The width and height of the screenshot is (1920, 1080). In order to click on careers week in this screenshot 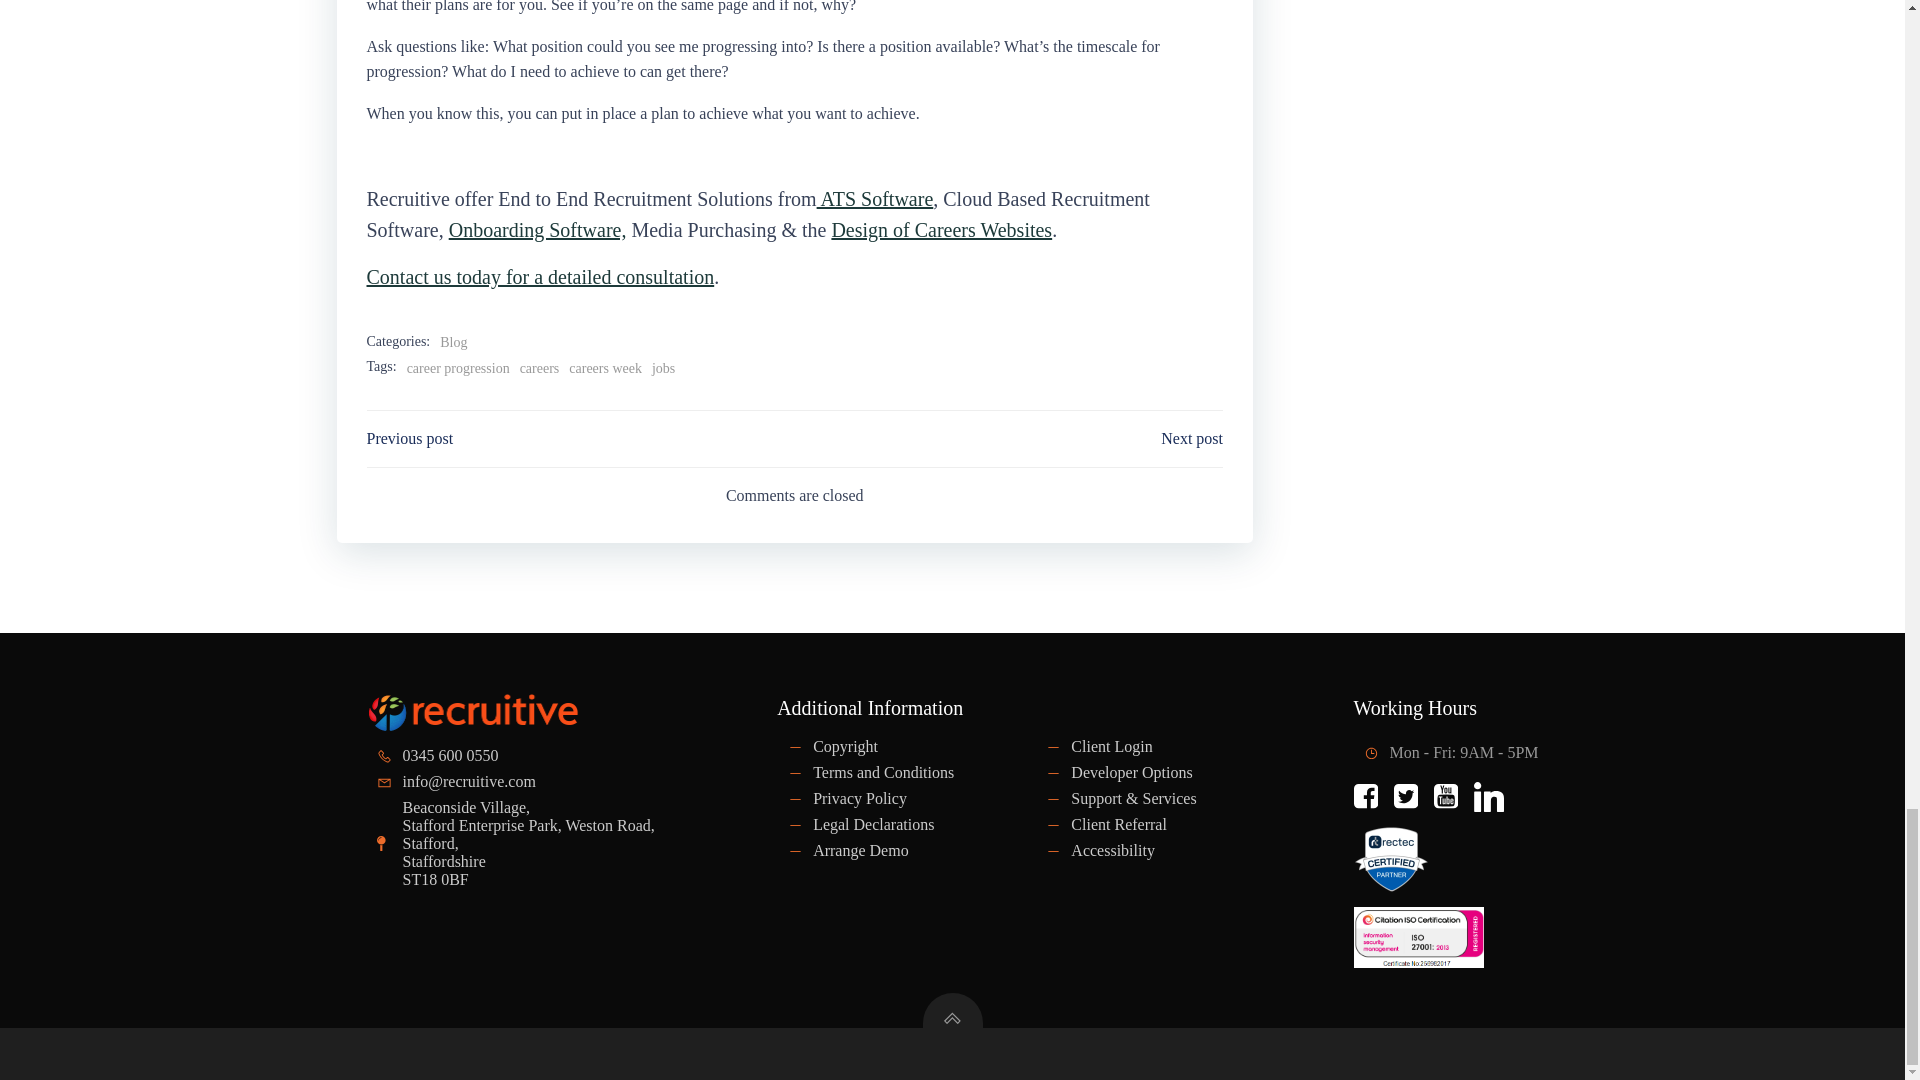, I will do `click(604, 368)`.